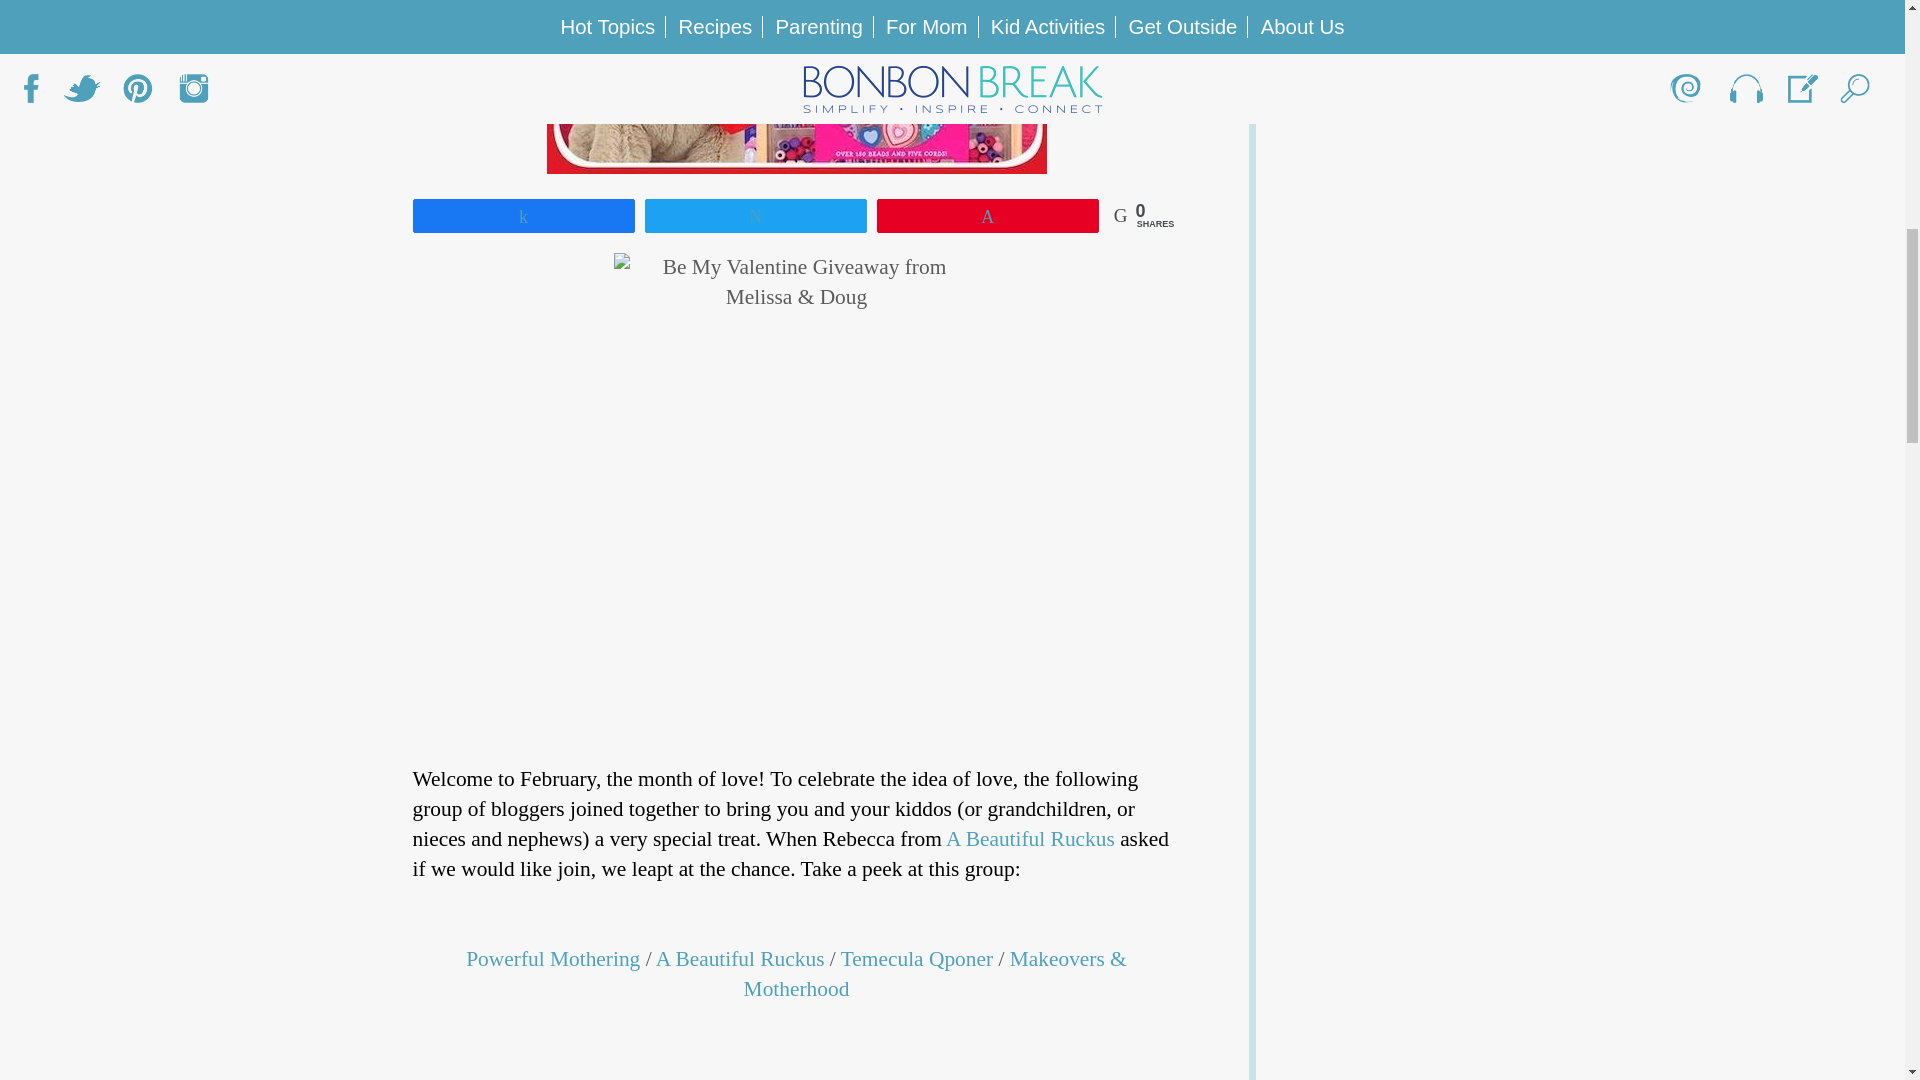 Image resolution: width=1920 pixels, height=1080 pixels. Describe the element at coordinates (916, 958) in the screenshot. I see `Temecula Qponer` at that location.